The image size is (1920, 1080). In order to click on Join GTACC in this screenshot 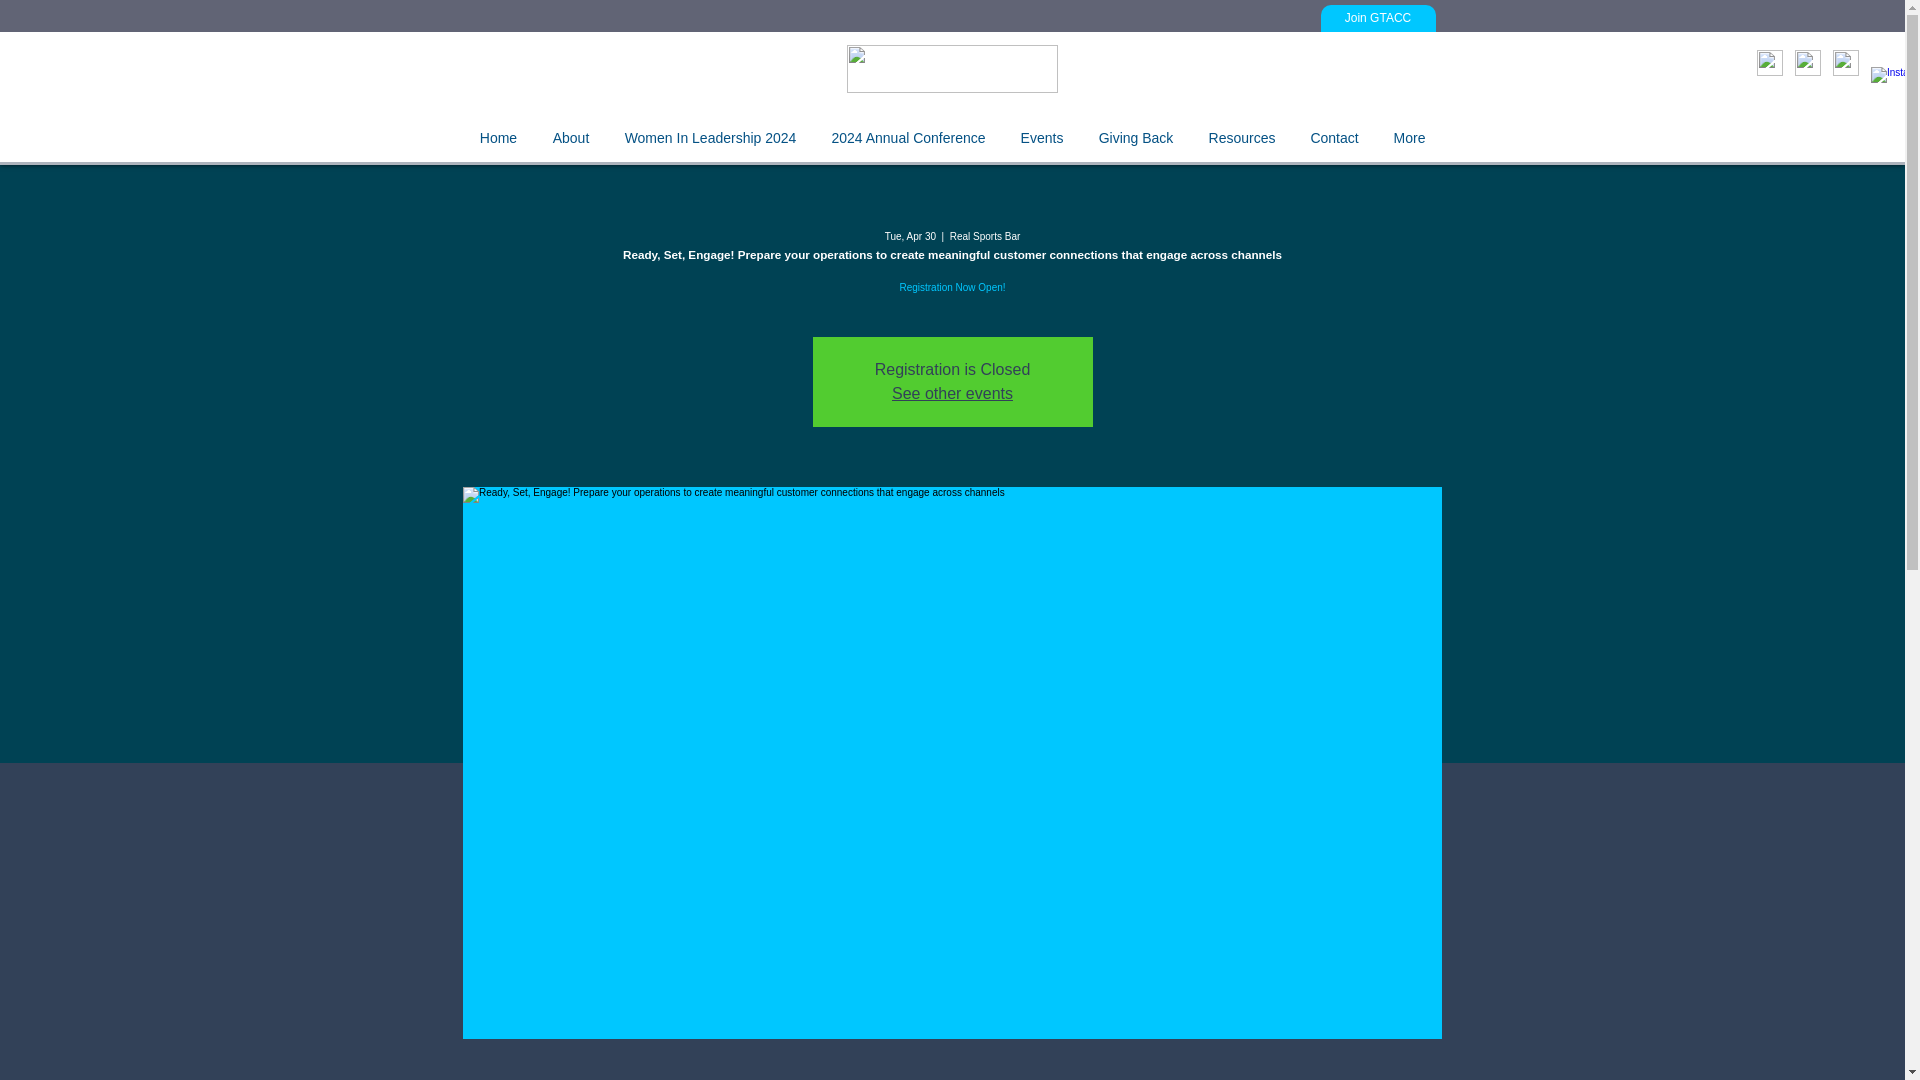, I will do `click(1377, 18)`.